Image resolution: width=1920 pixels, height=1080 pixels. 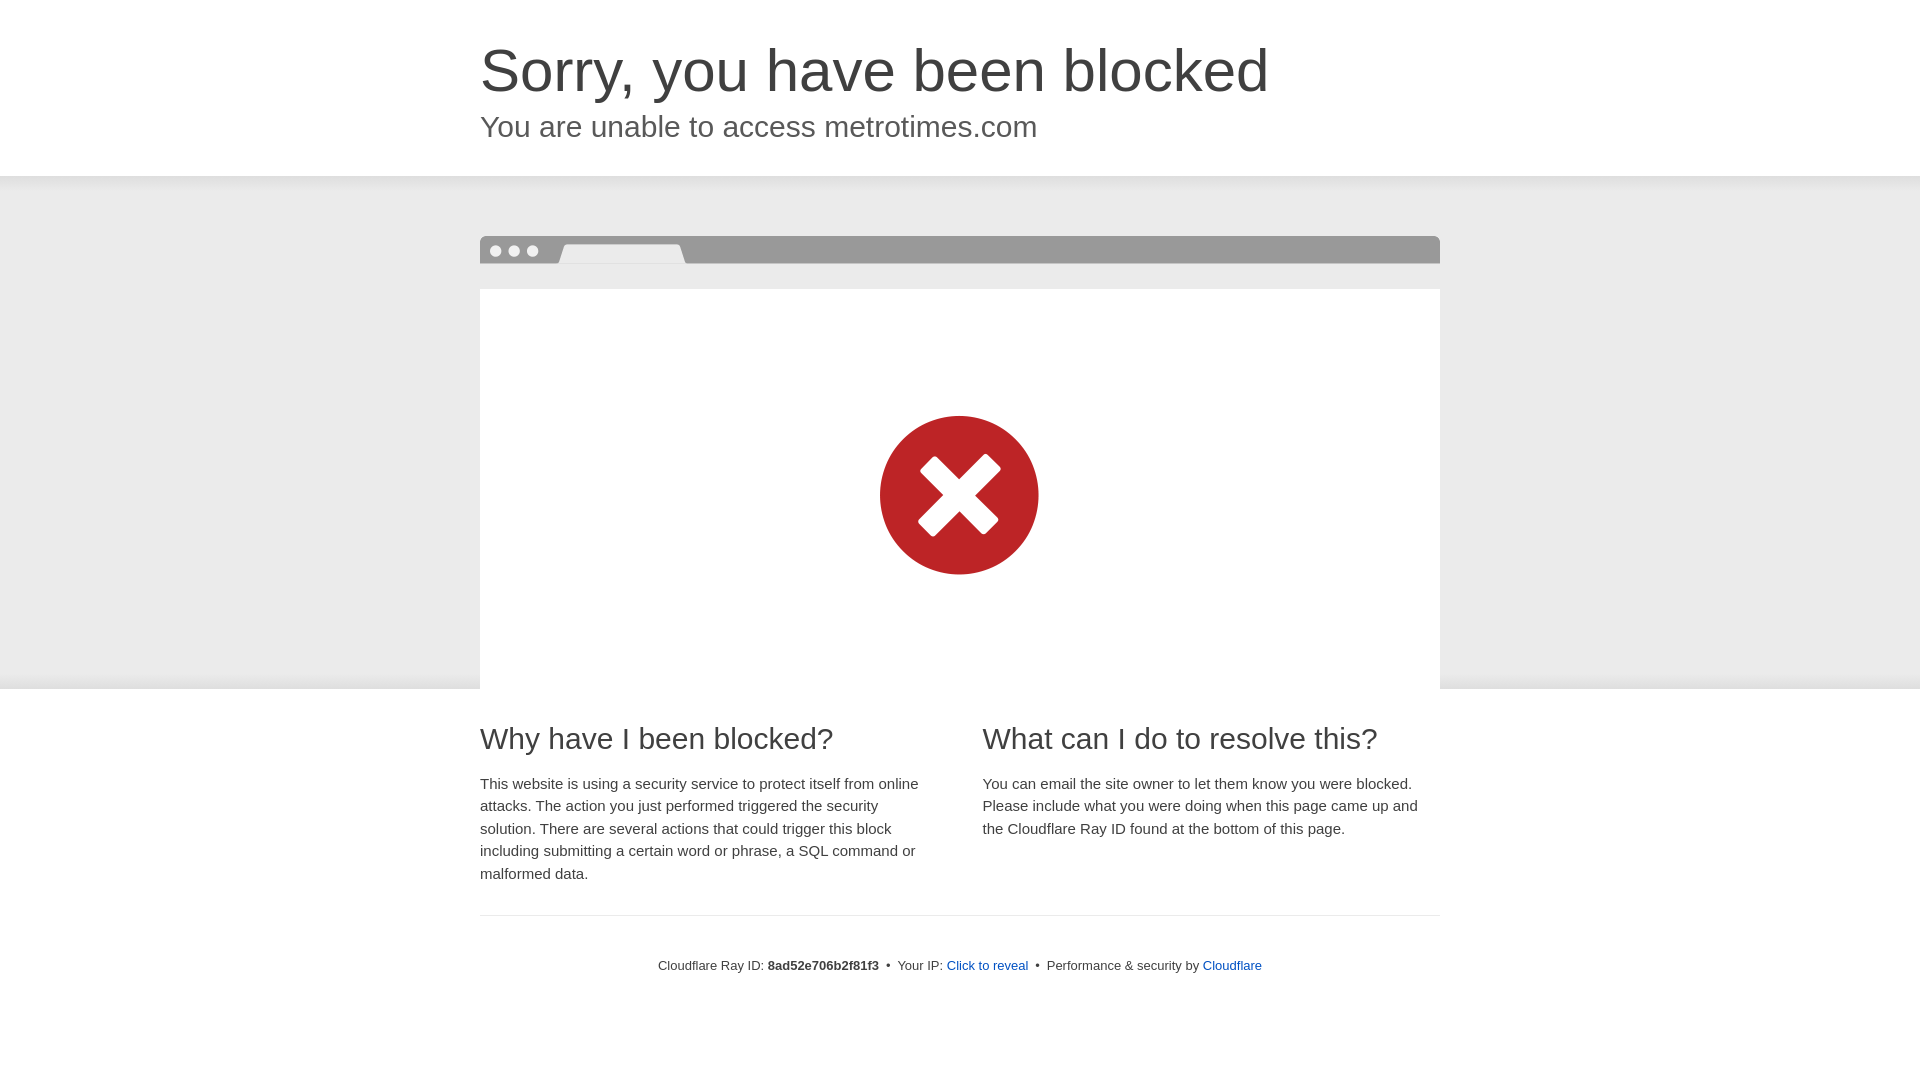 I want to click on Cloudflare, so click(x=1232, y=965).